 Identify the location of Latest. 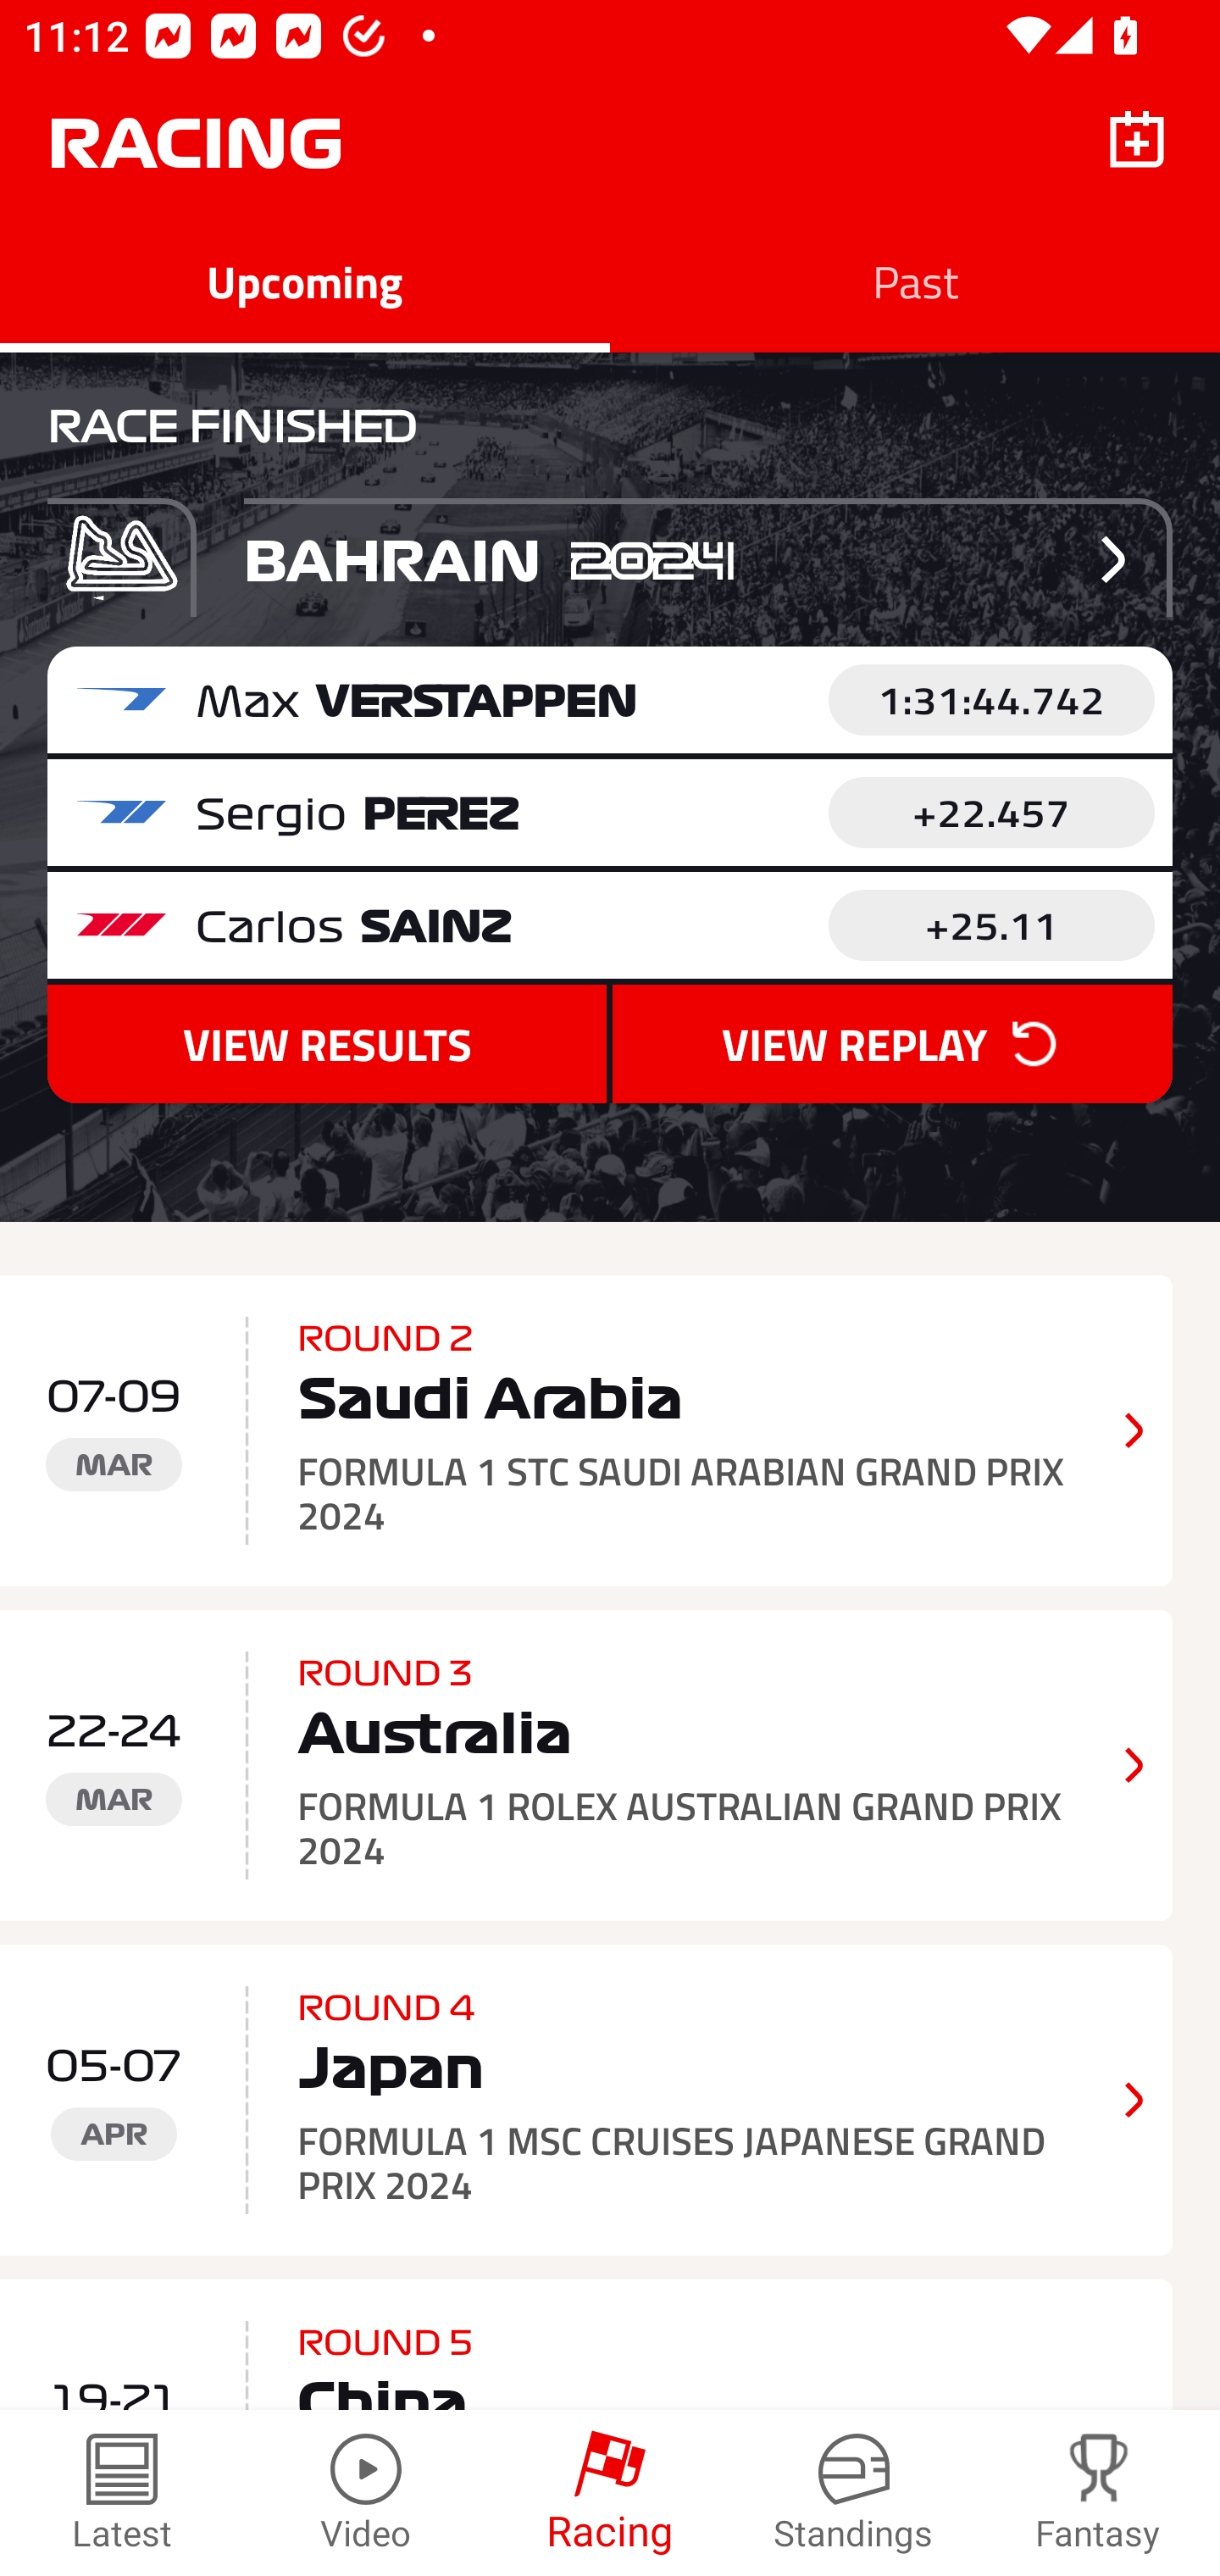
(122, 2493).